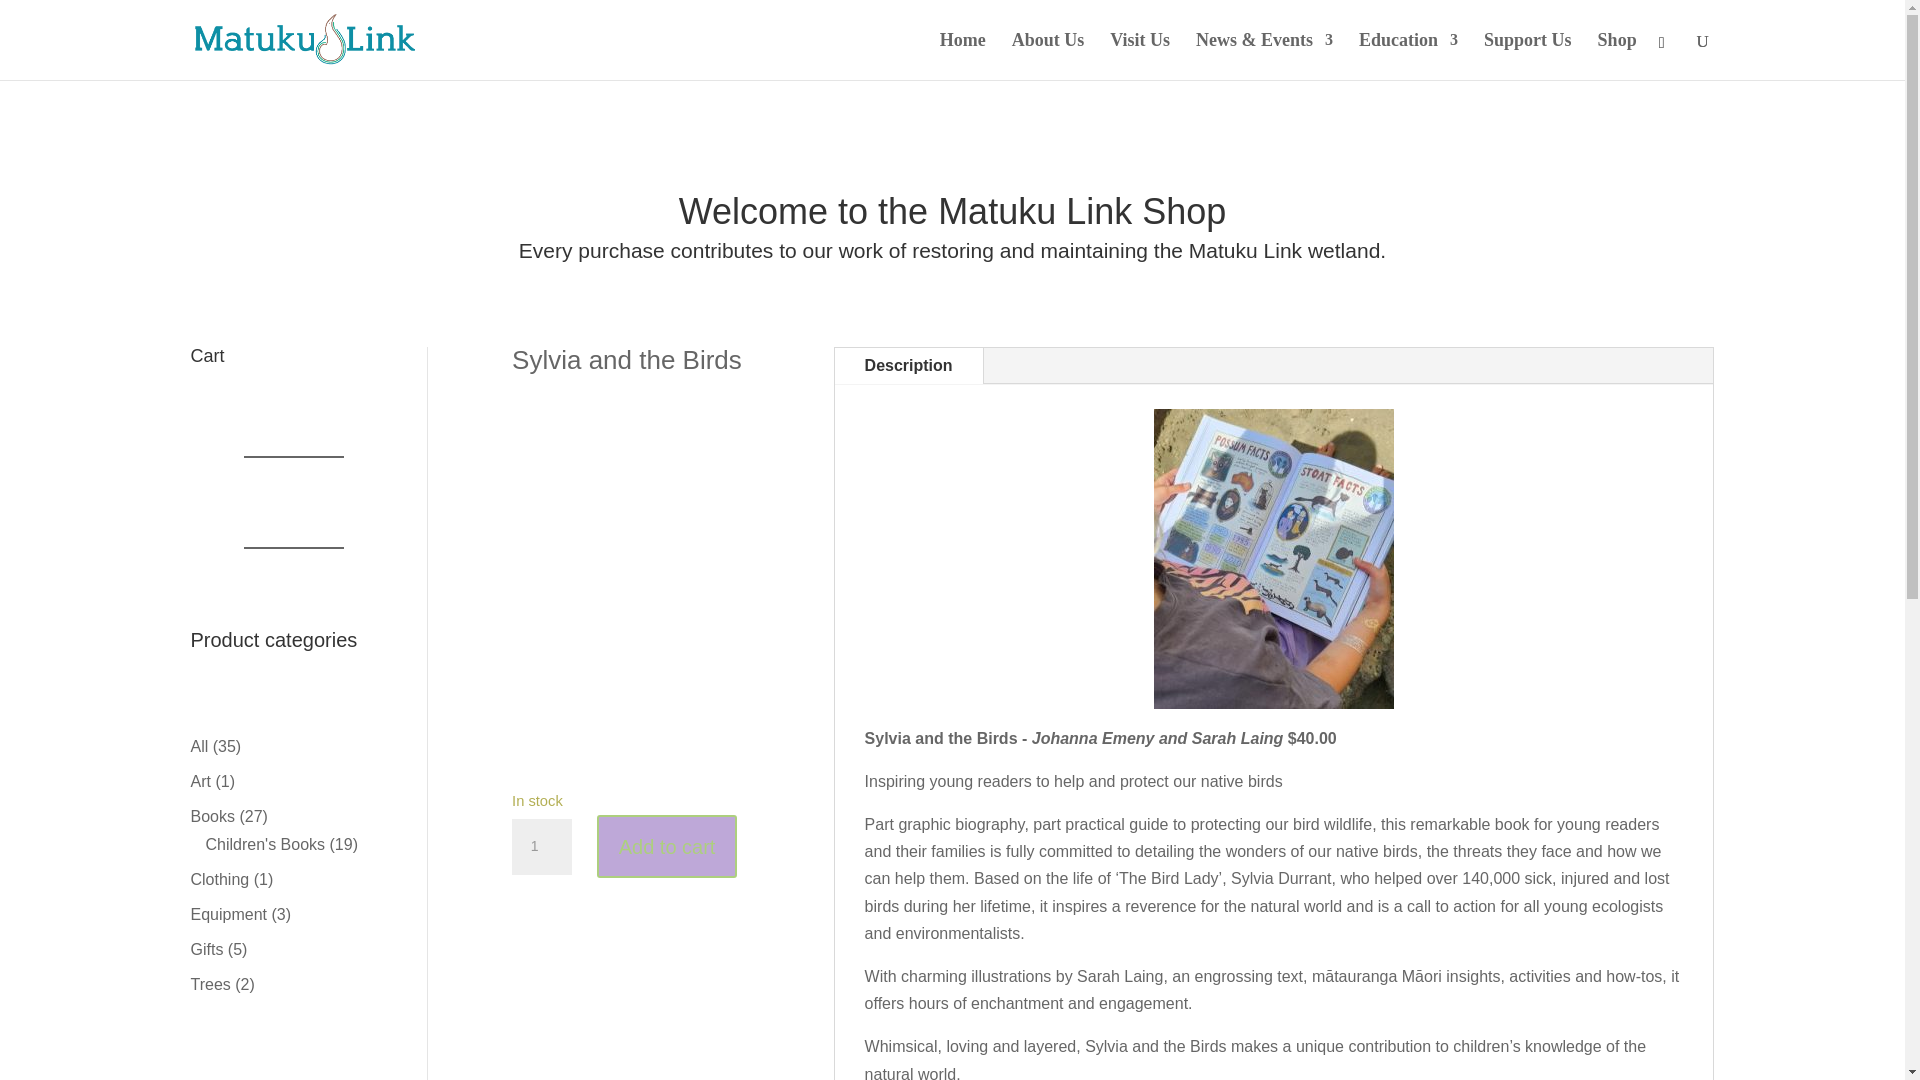 This screenshot has width=1920, height=1080. Describe the element at coordinates (198, 746) in the screenshot. I see `All` at that location.